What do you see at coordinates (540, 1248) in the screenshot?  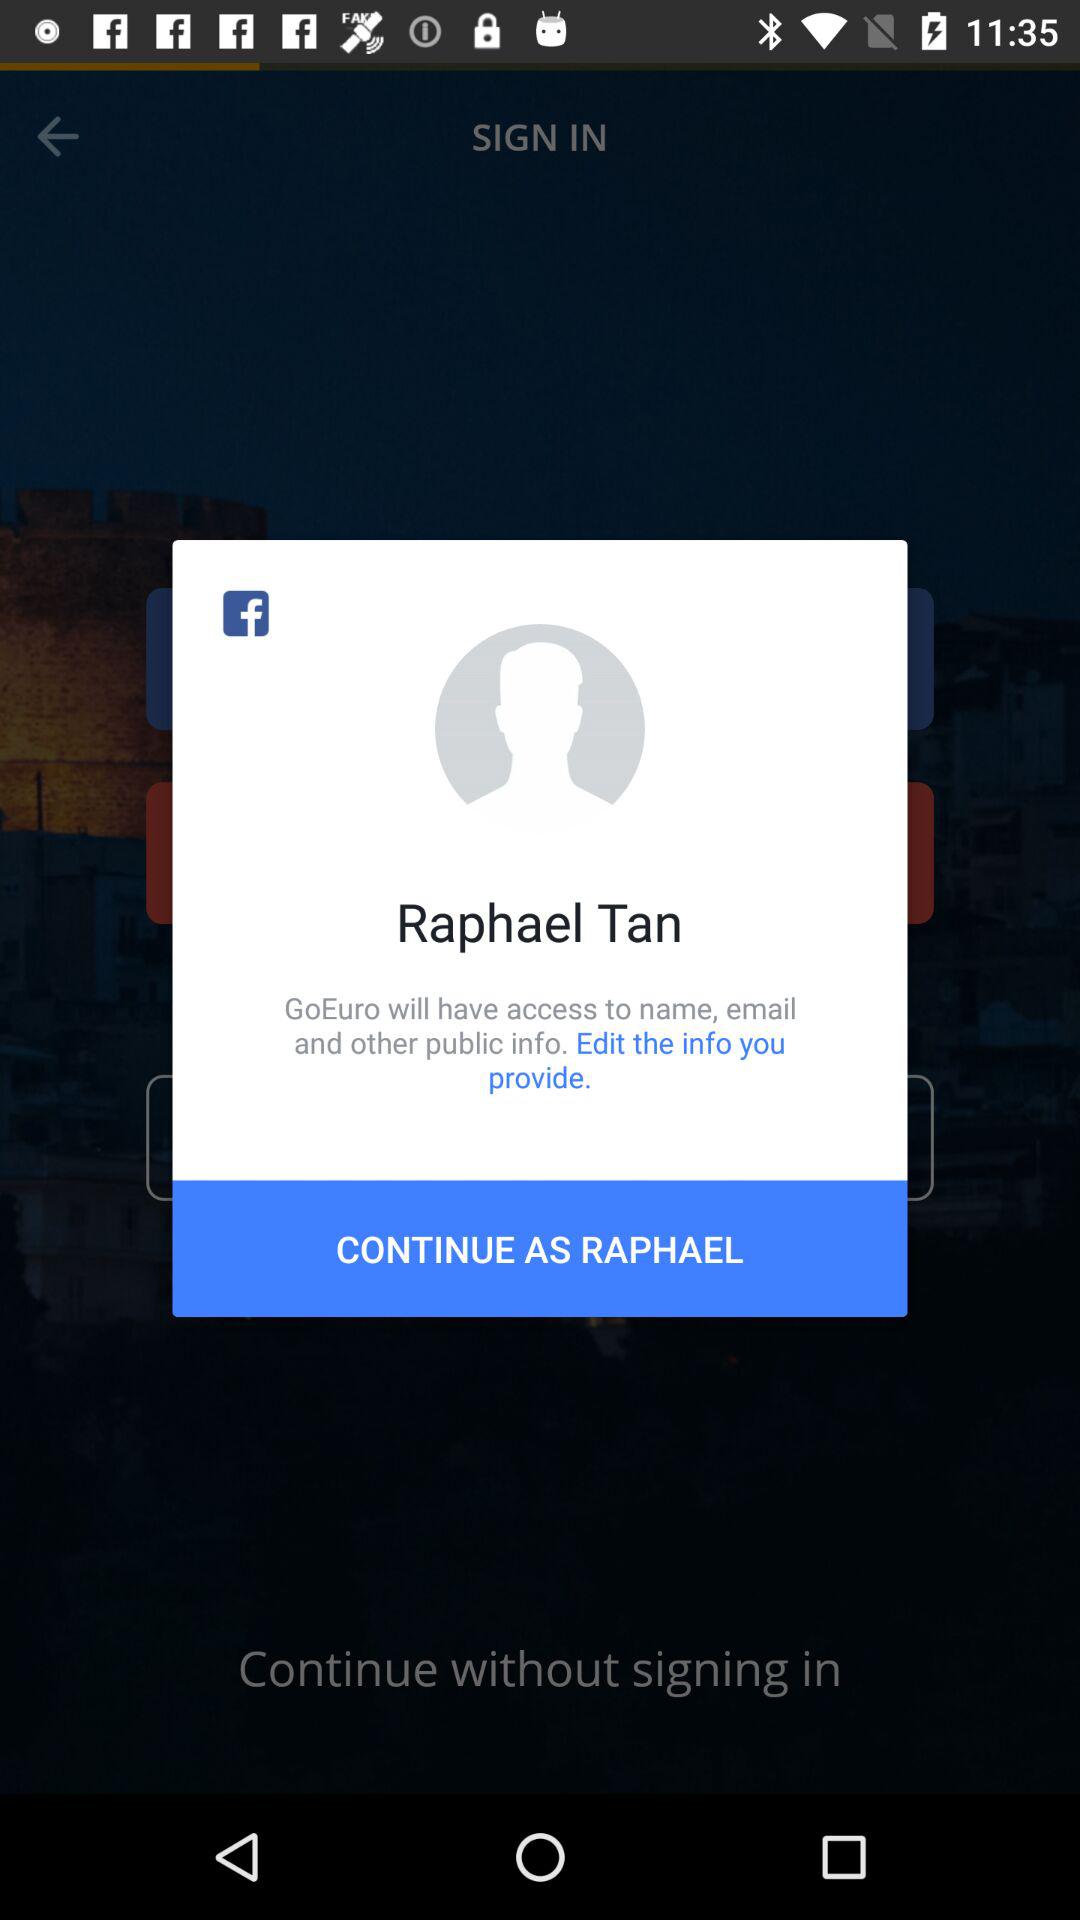 I see `open icon below the goeuro will have` at bounding box center [540, 1248].